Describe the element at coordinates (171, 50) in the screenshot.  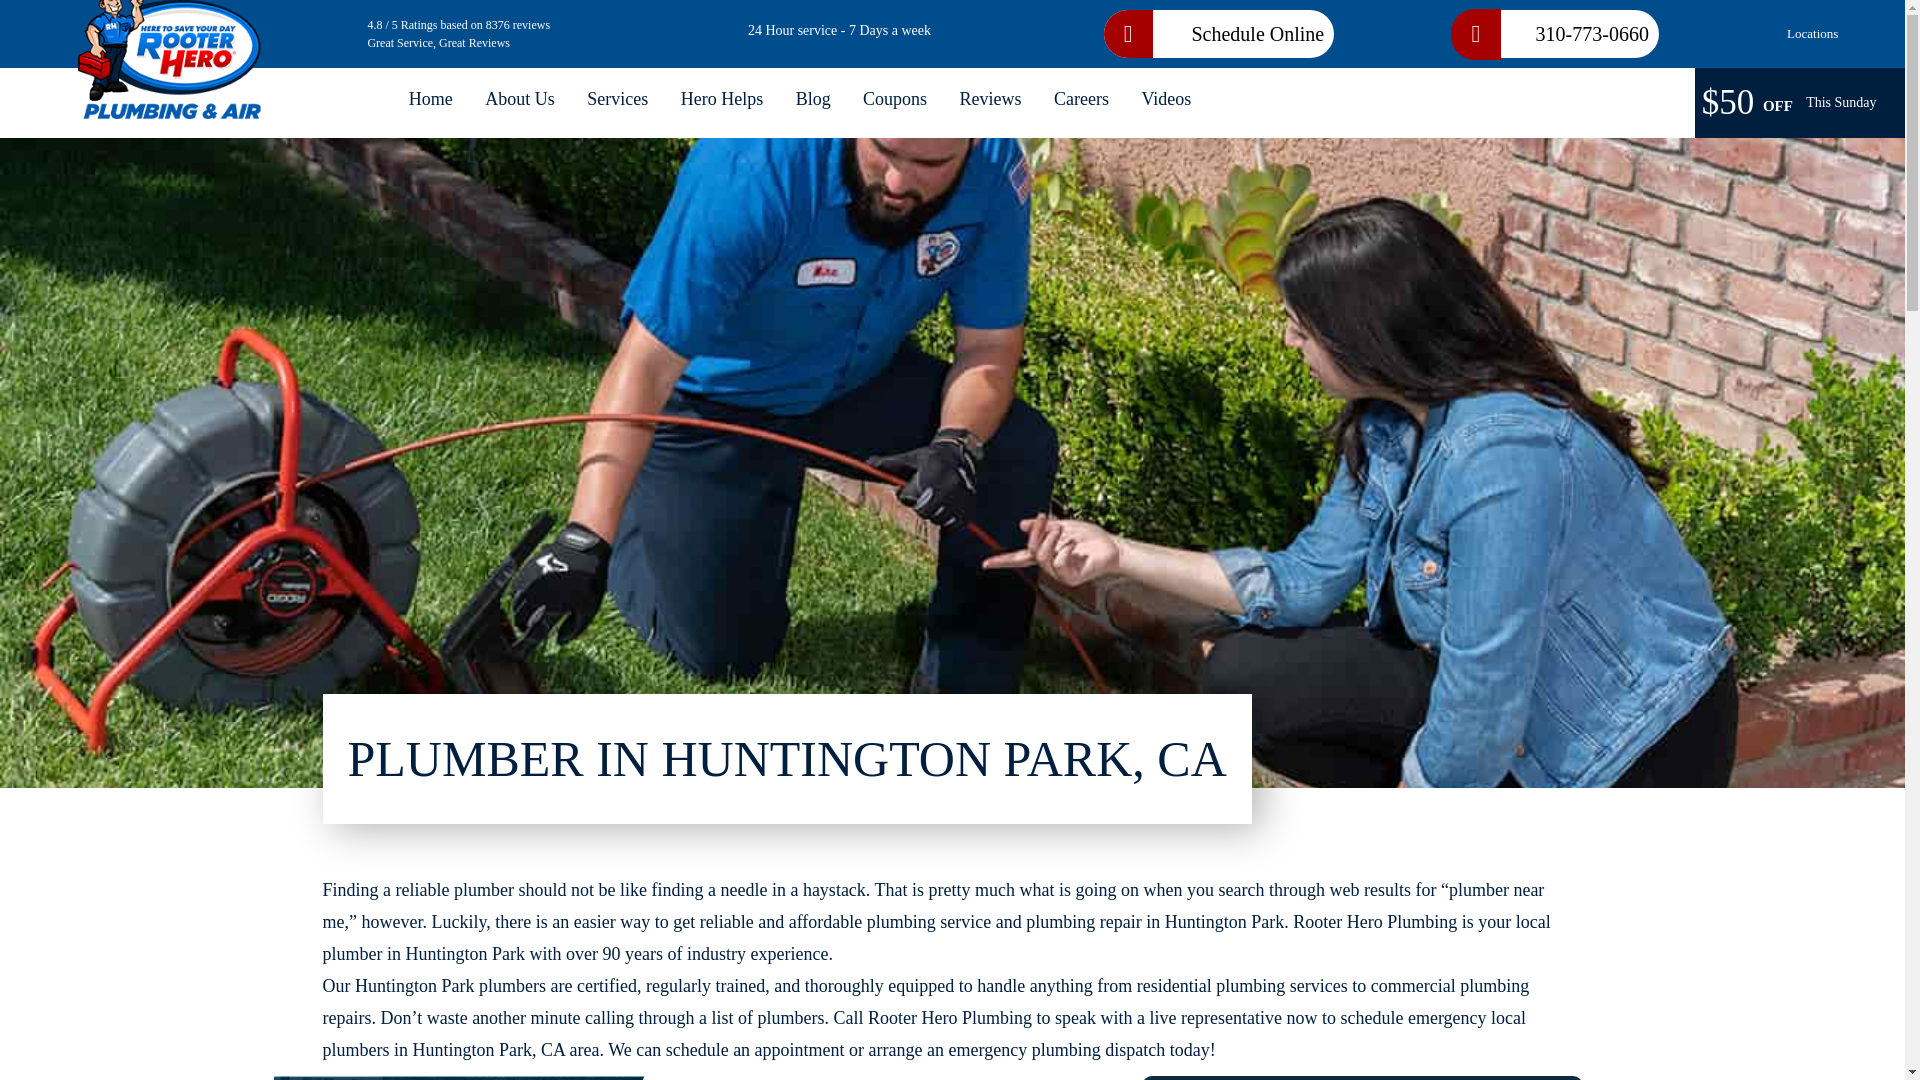
I see `Plumber` at that location.